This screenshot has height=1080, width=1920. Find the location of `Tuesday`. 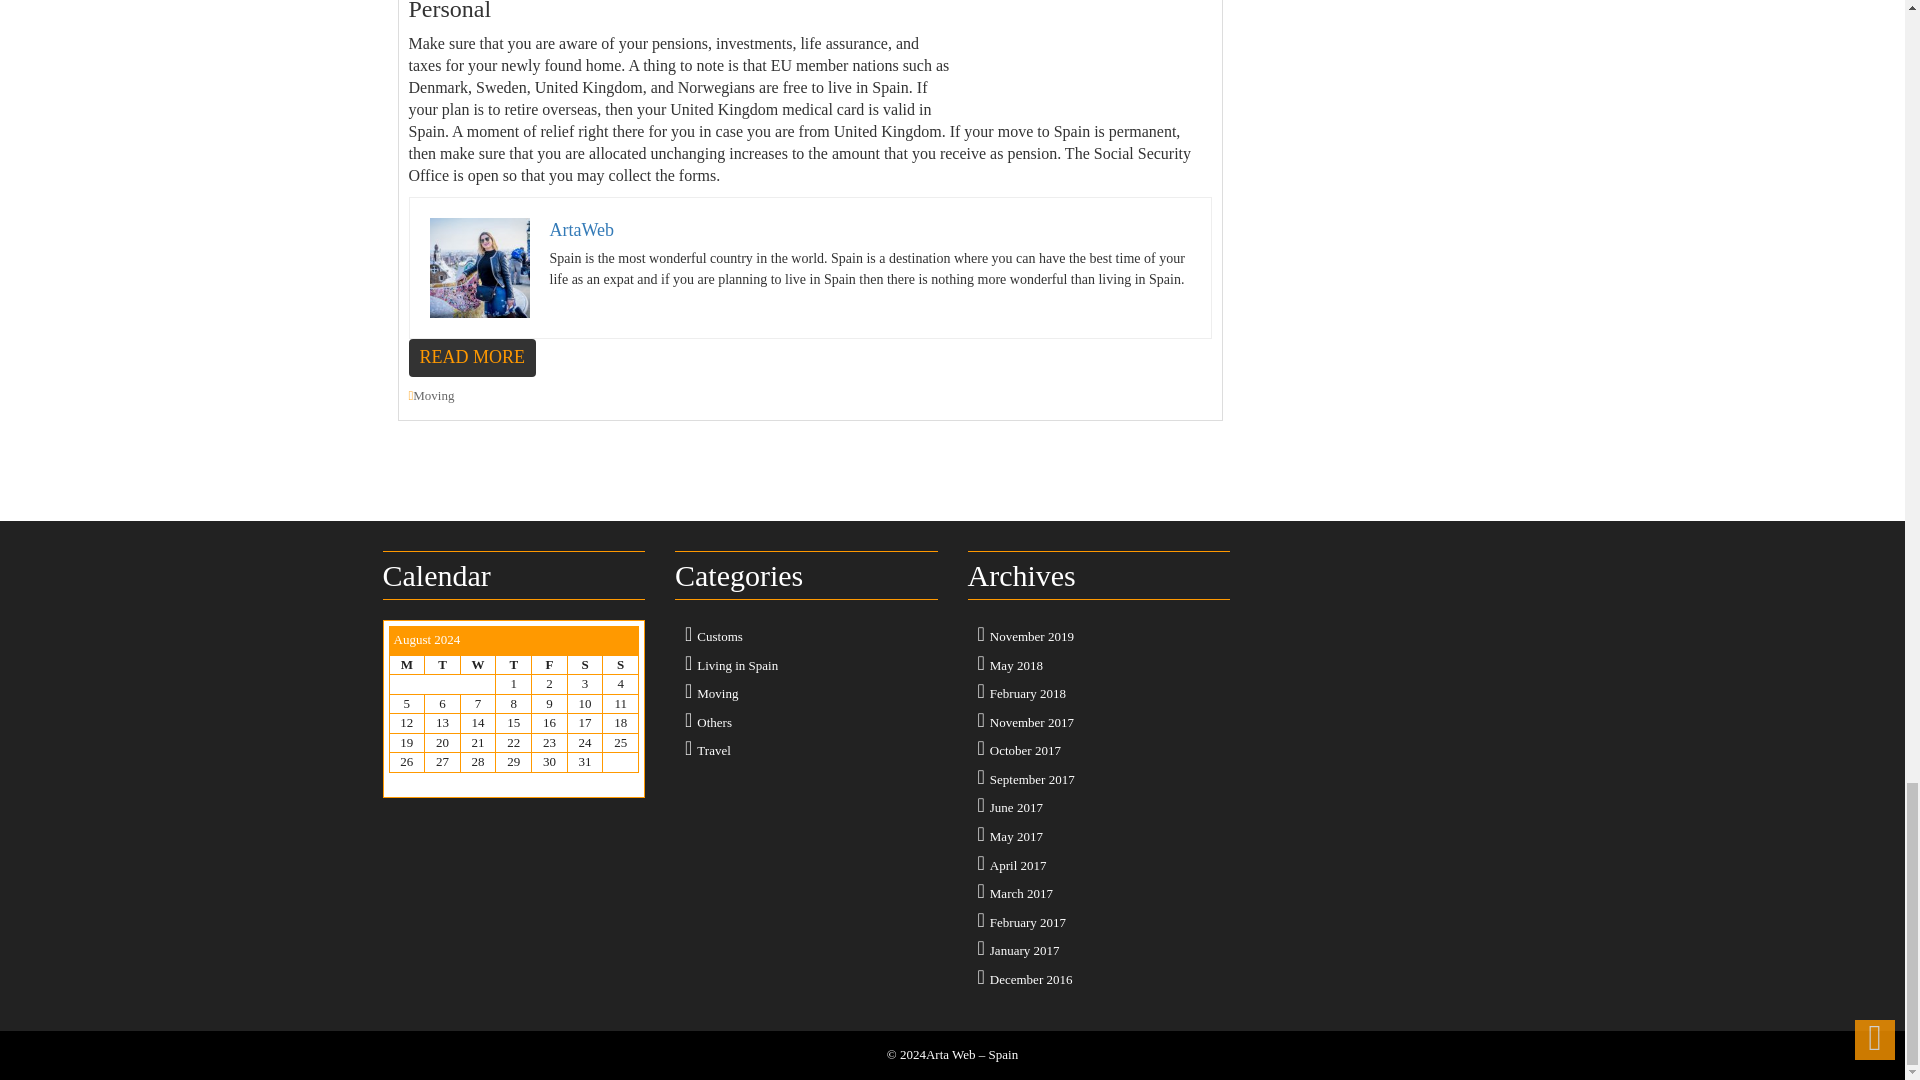

Tuesday is located at coordinates (442, 664).